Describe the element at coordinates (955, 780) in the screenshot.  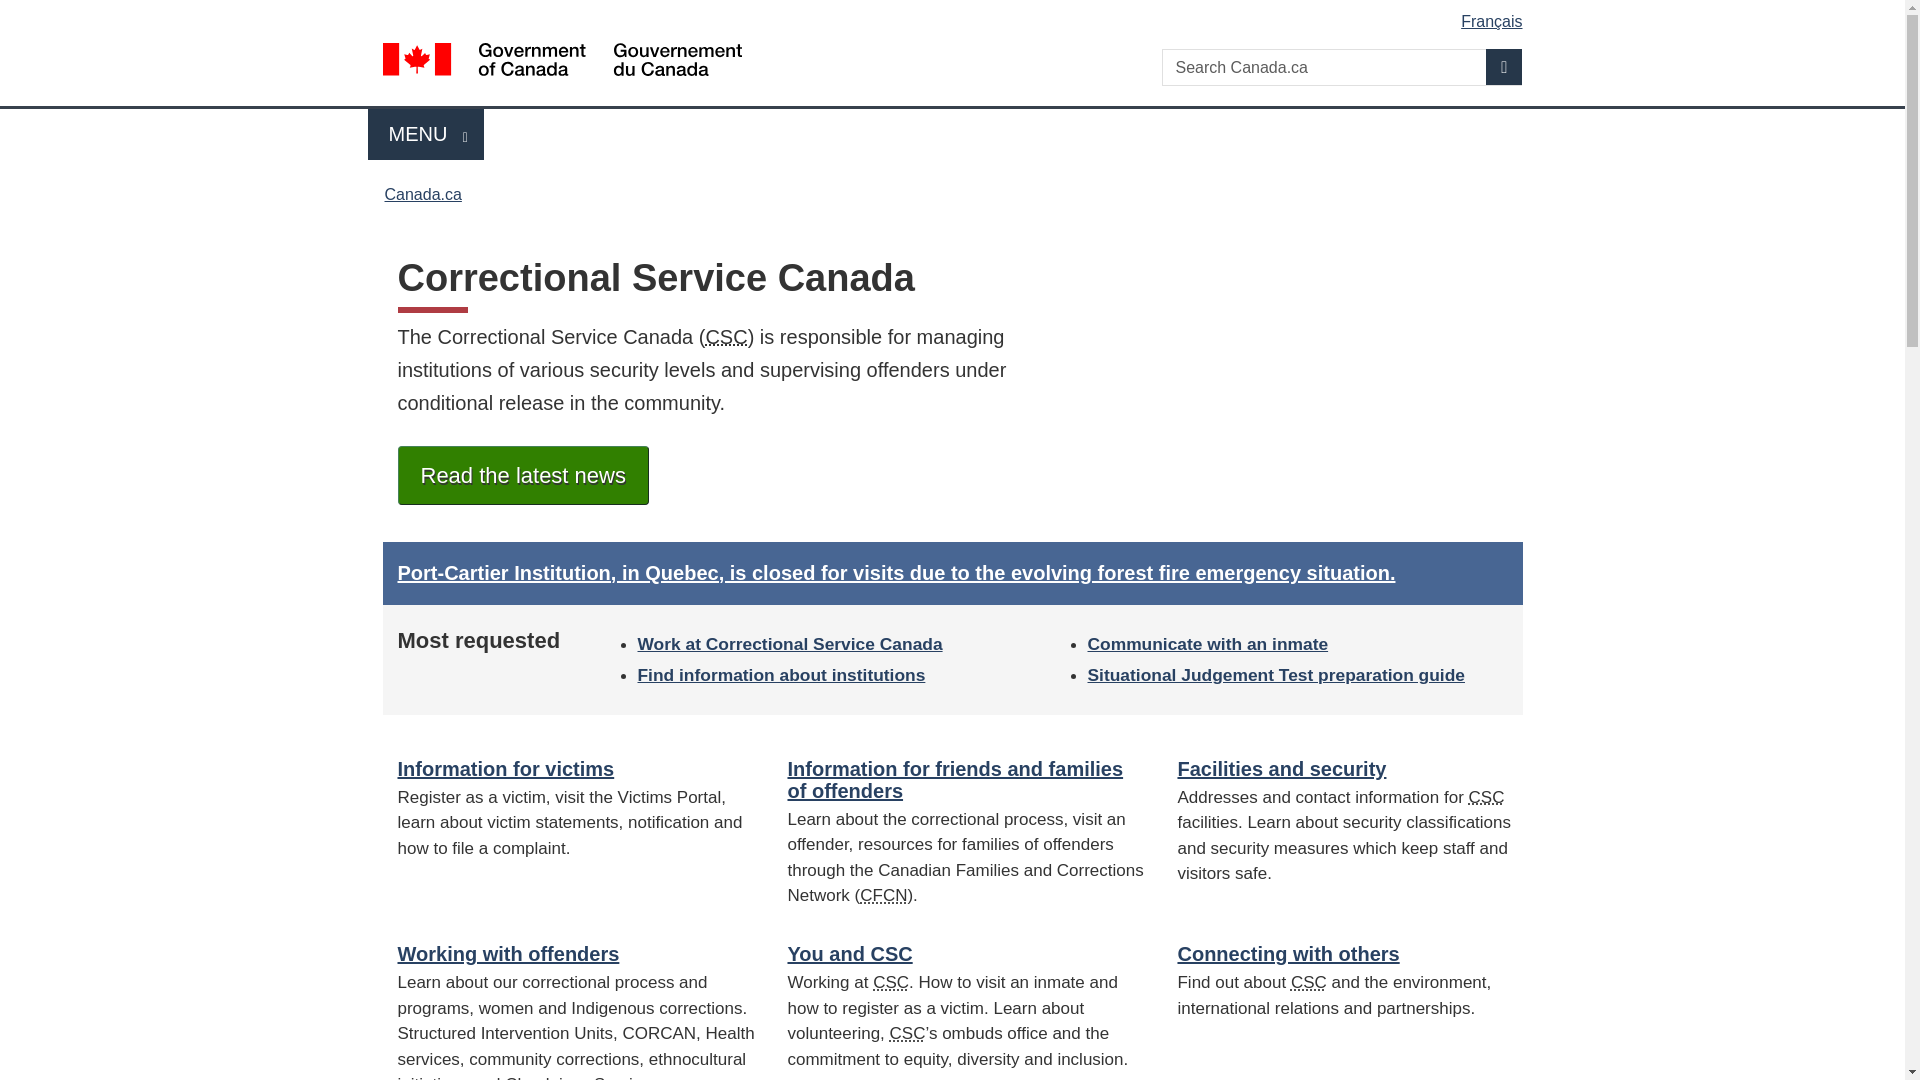
I see `Information for friends and families of offenders` at that location.